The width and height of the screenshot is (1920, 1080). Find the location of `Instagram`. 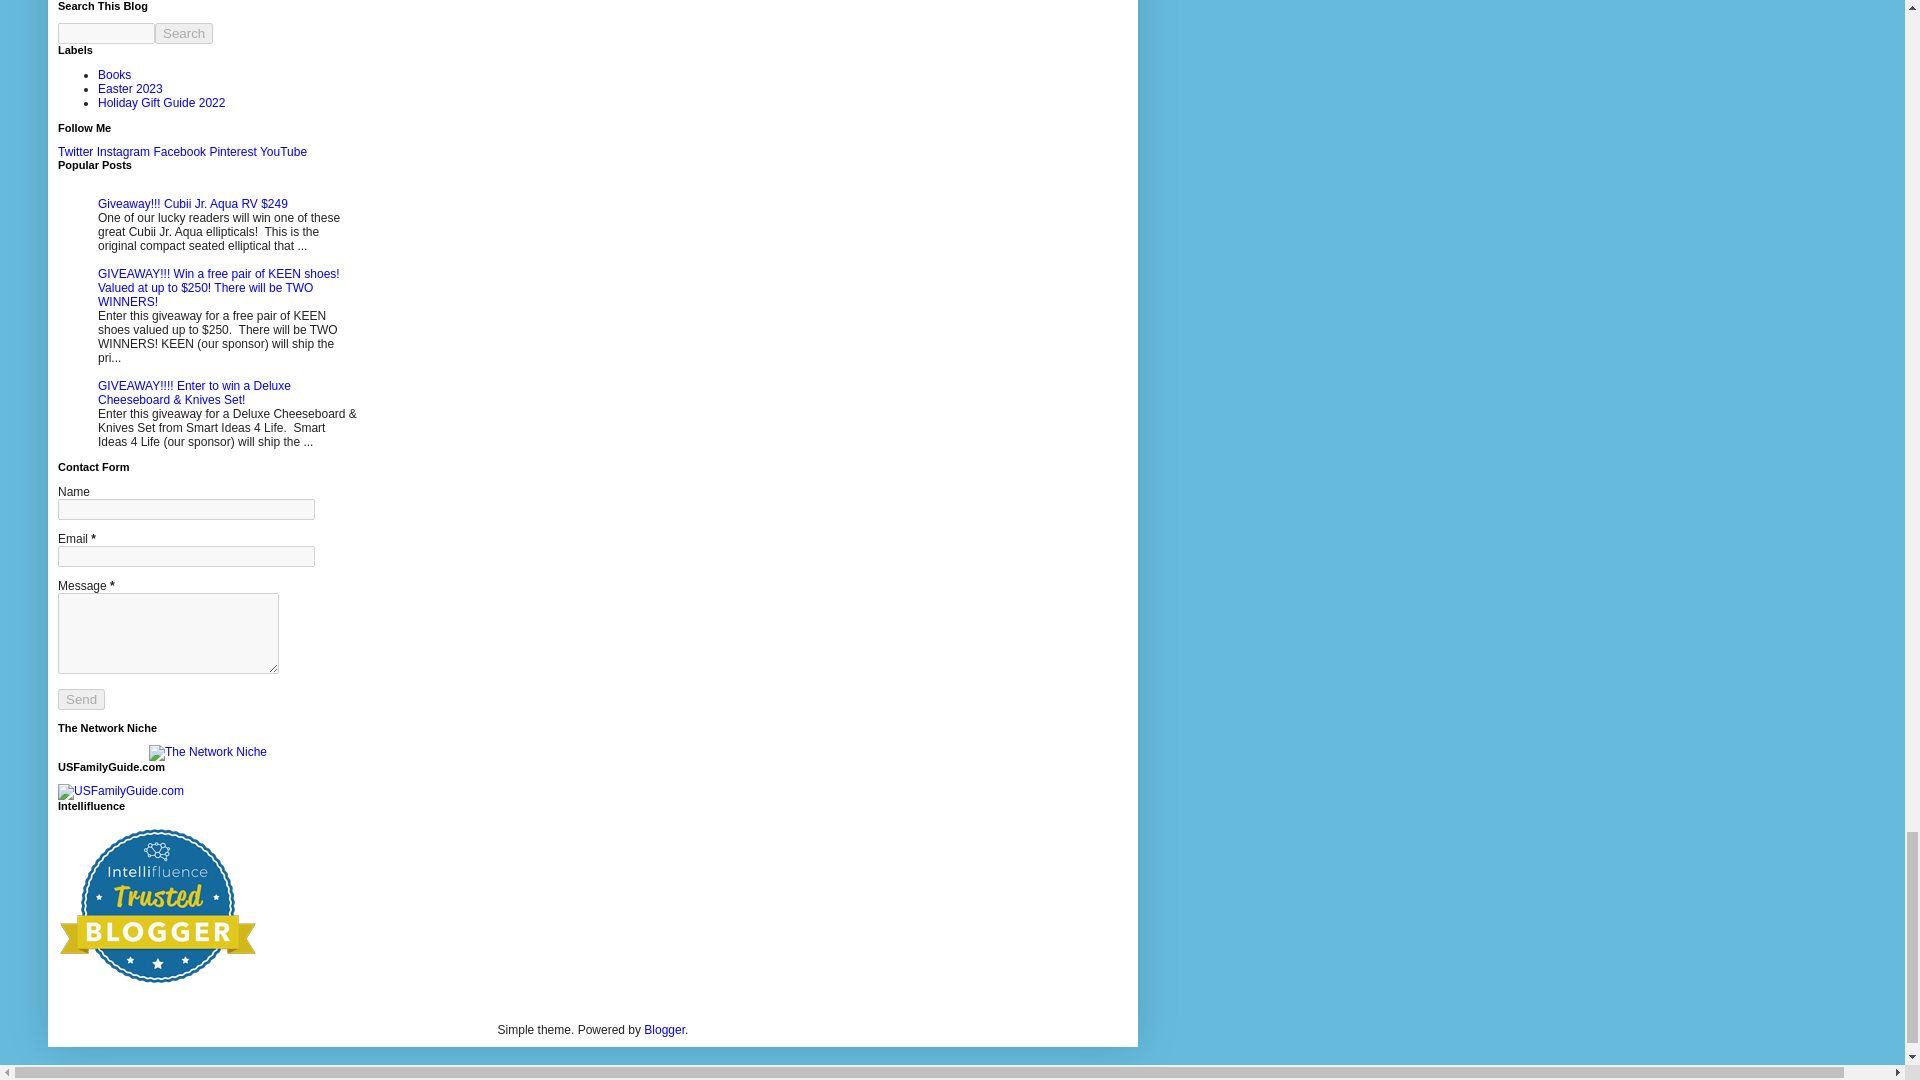

Instagram is located at coordinates (123, 151).